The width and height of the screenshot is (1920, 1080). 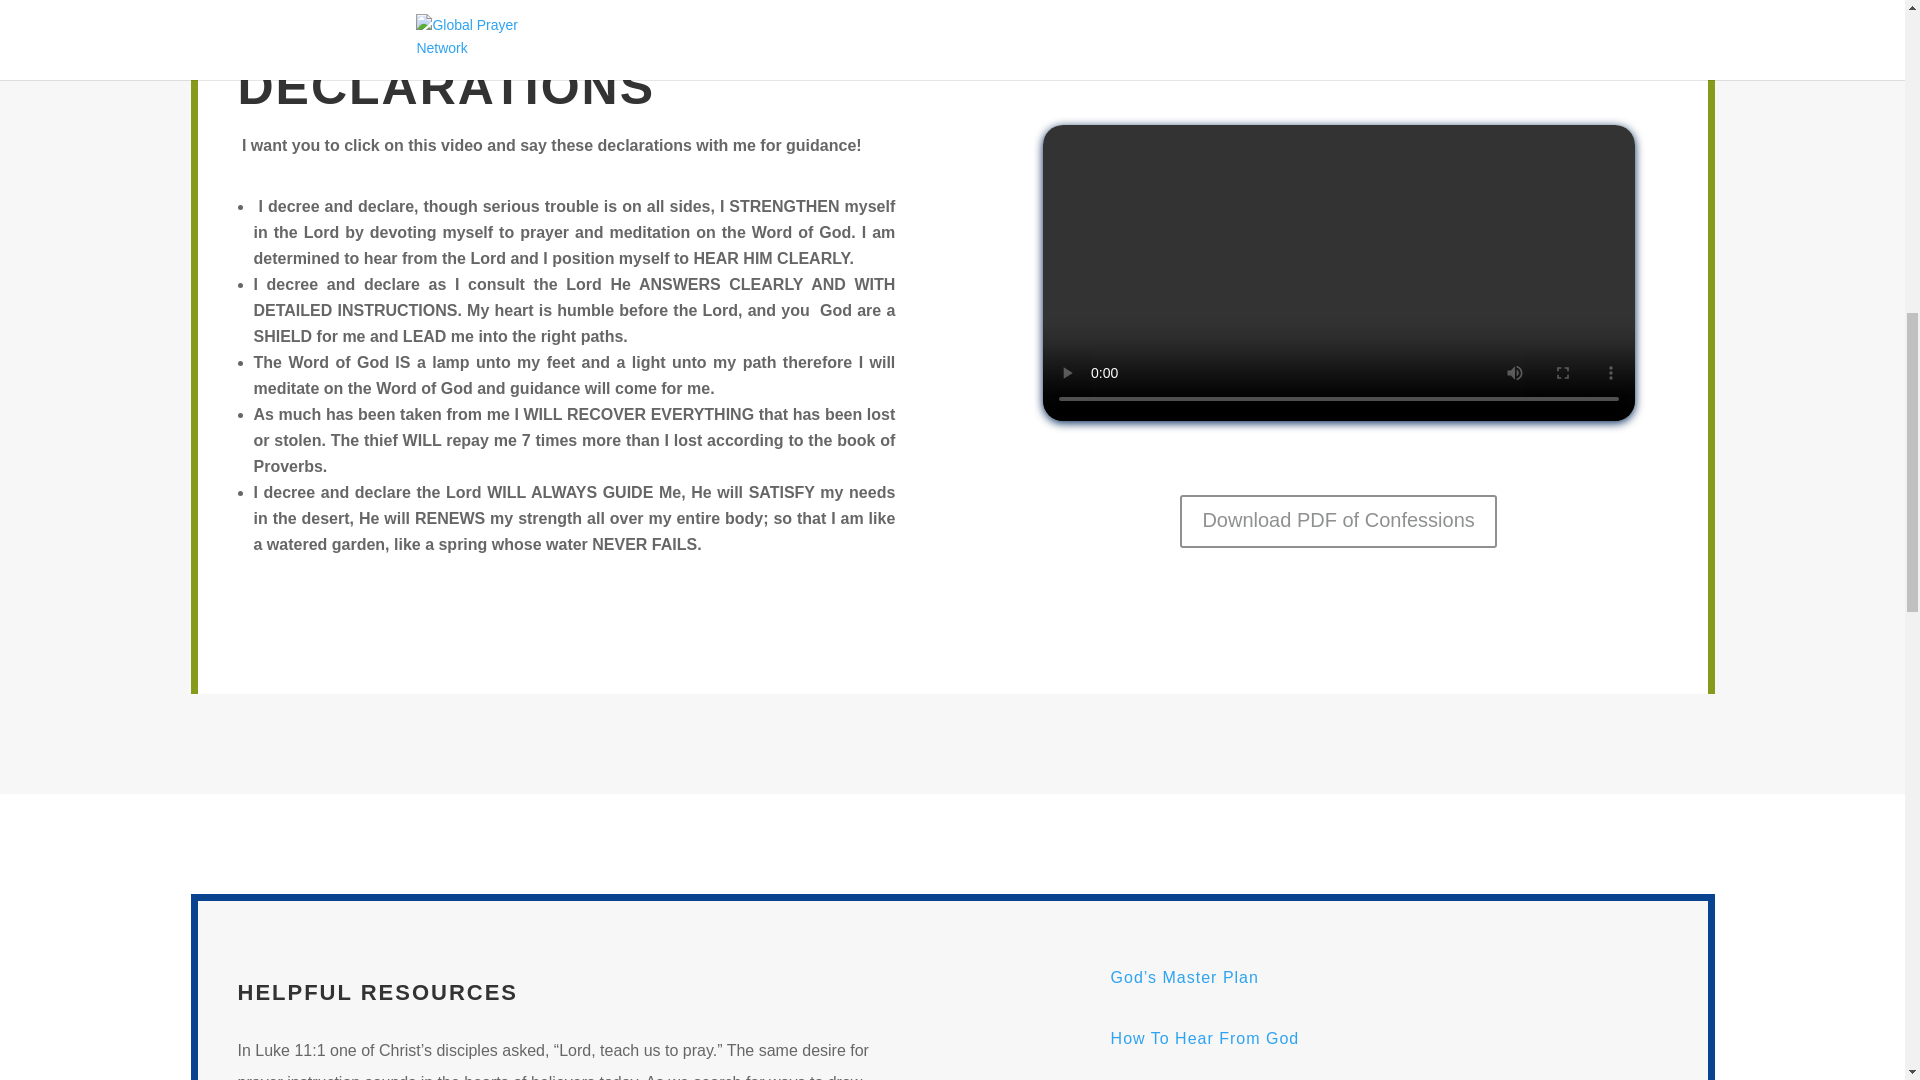 I want to click on How To Hear From God, so click(x=1205, y=1038).